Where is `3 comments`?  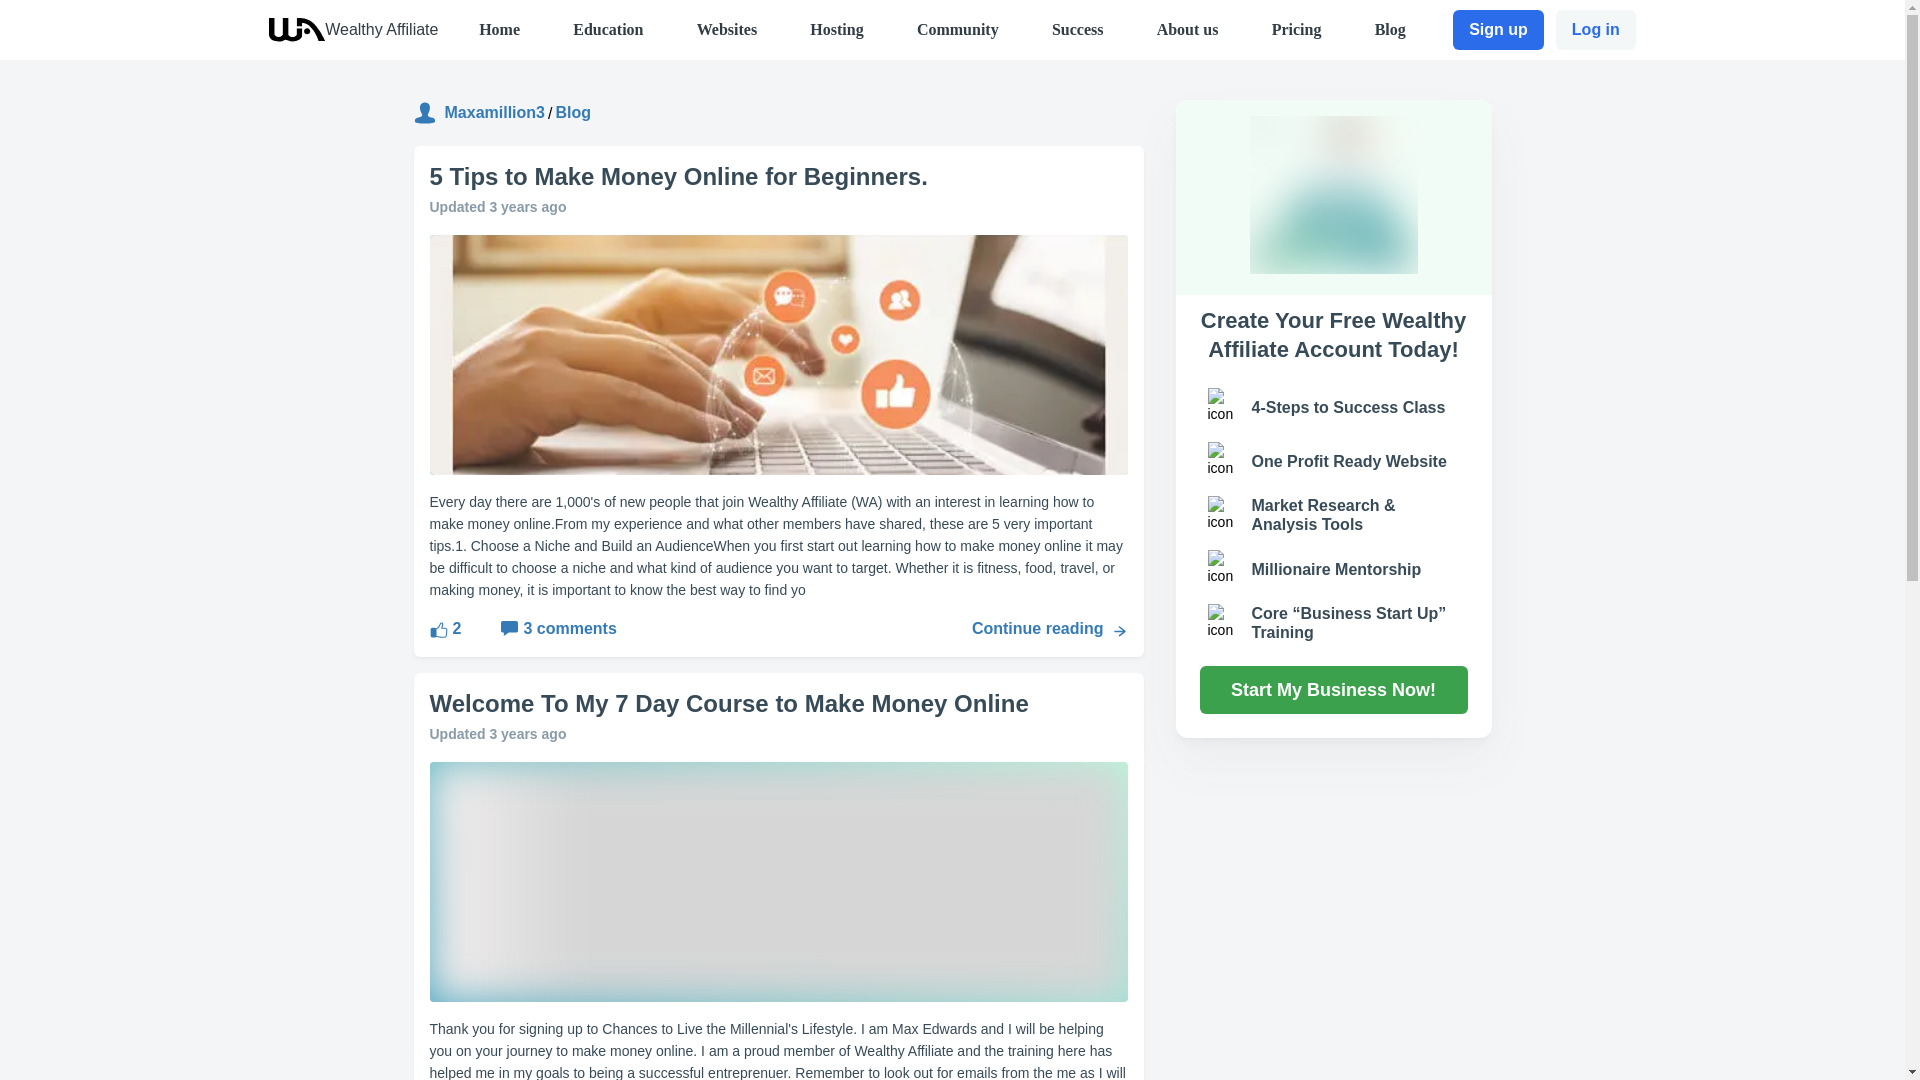 3 comments is located at coordinates (538, 628).